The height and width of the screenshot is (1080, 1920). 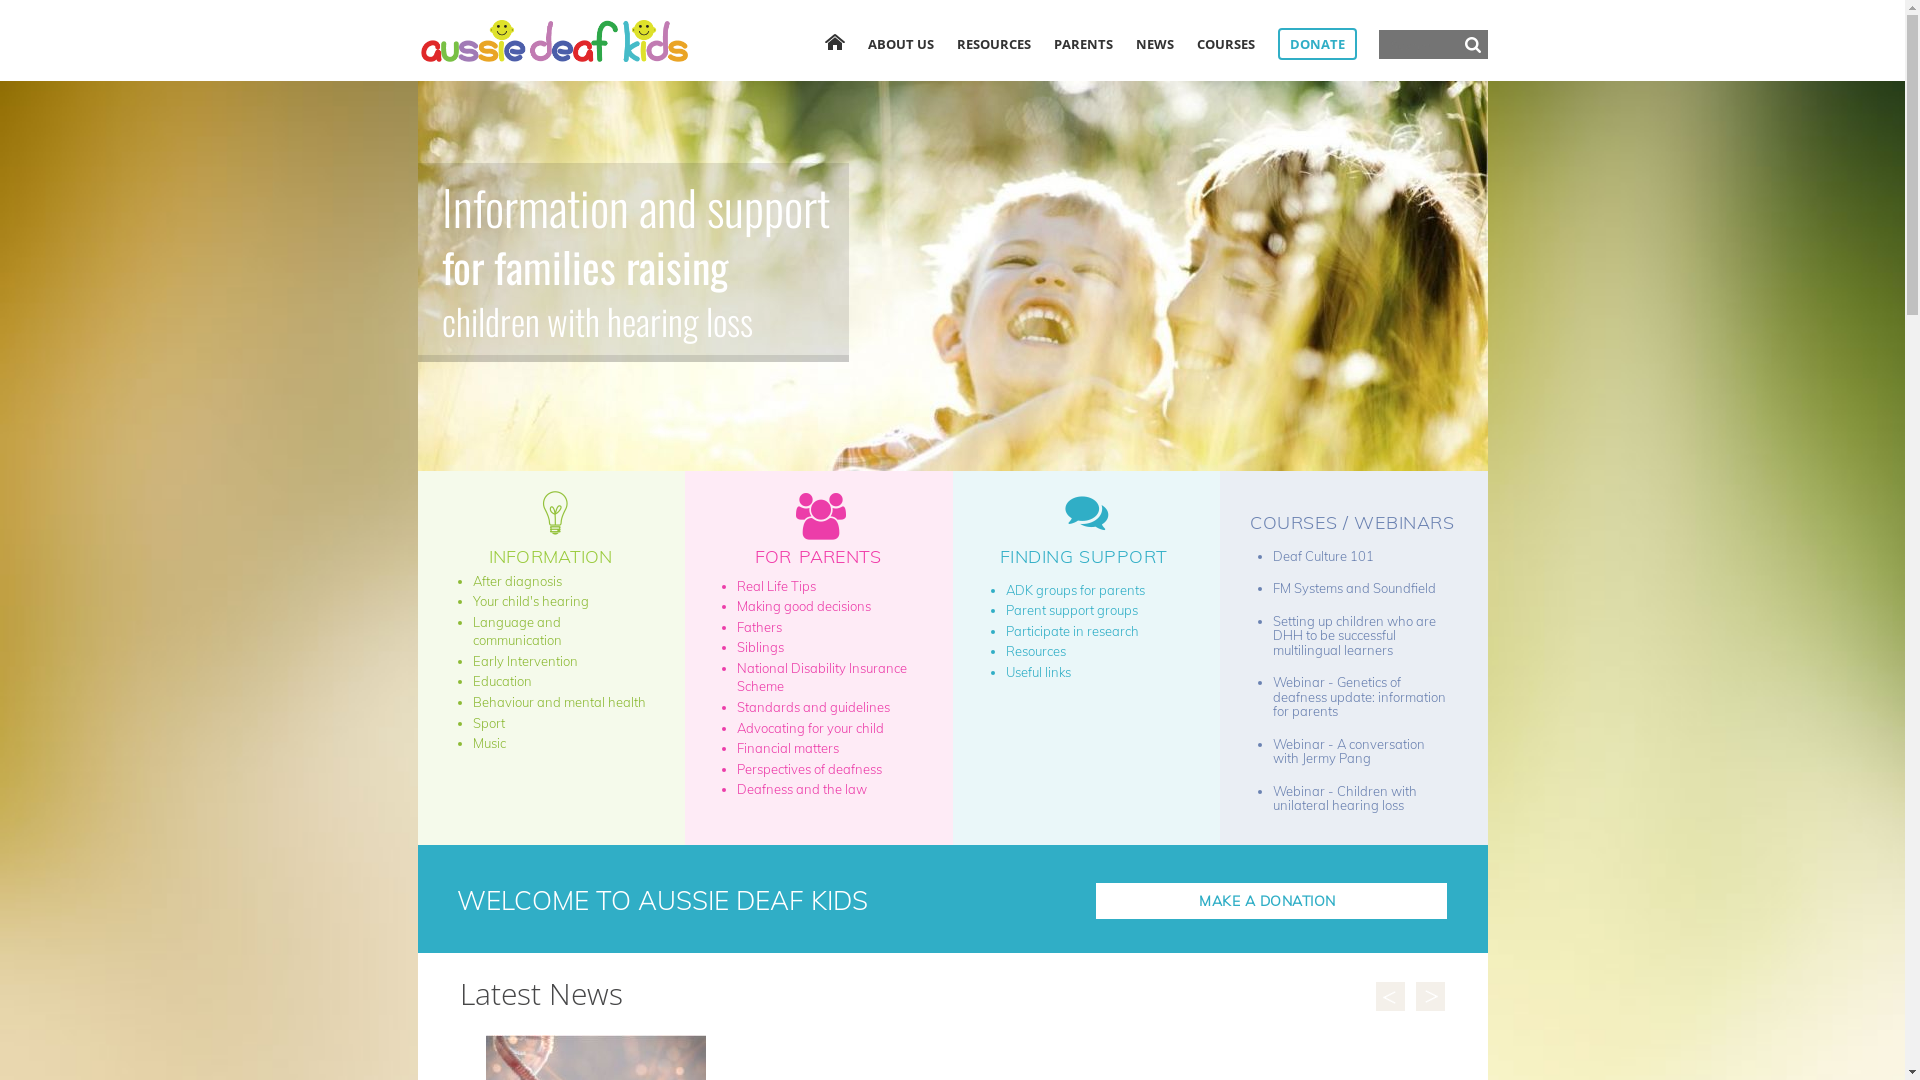 I want to click on Deaf Culture 101, so click(x=1324, y=556).